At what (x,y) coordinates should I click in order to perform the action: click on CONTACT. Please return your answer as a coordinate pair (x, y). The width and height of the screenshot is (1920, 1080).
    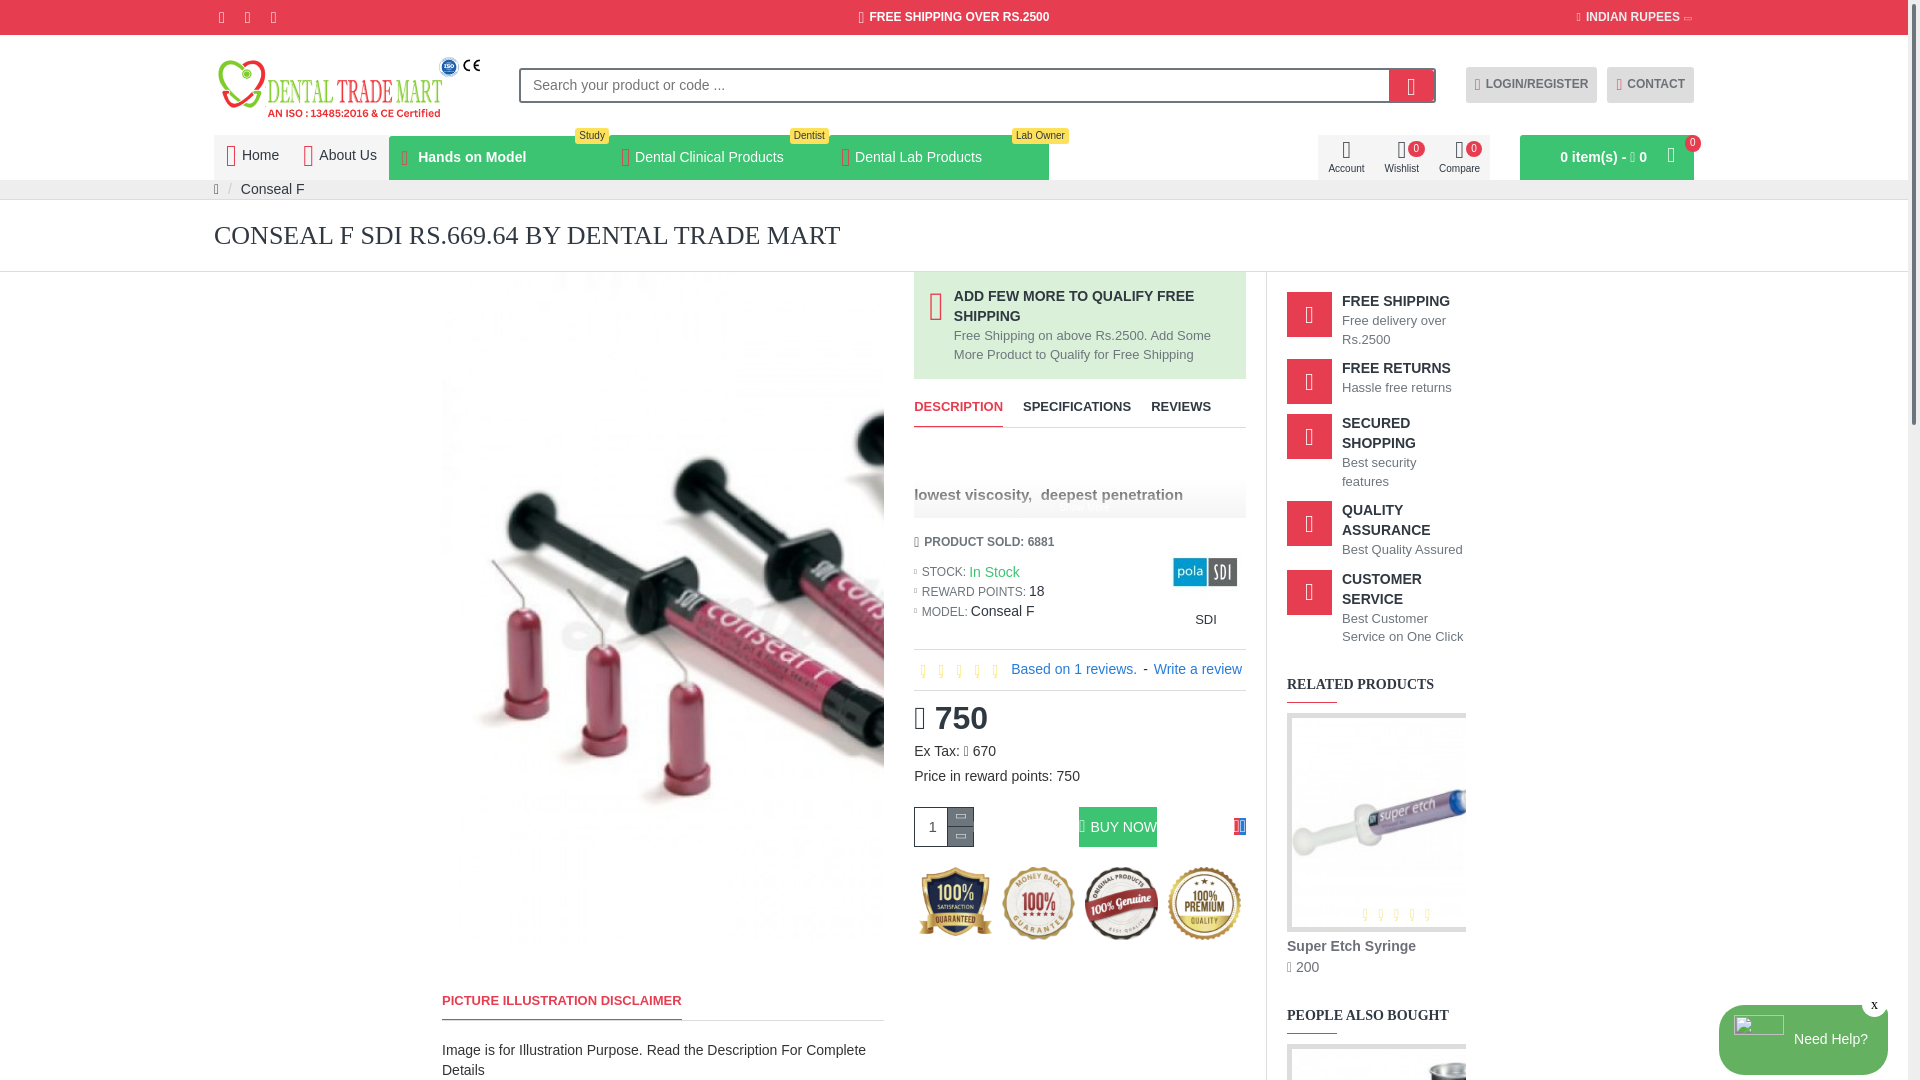
    Looking at the image, I should click on (351, 84).